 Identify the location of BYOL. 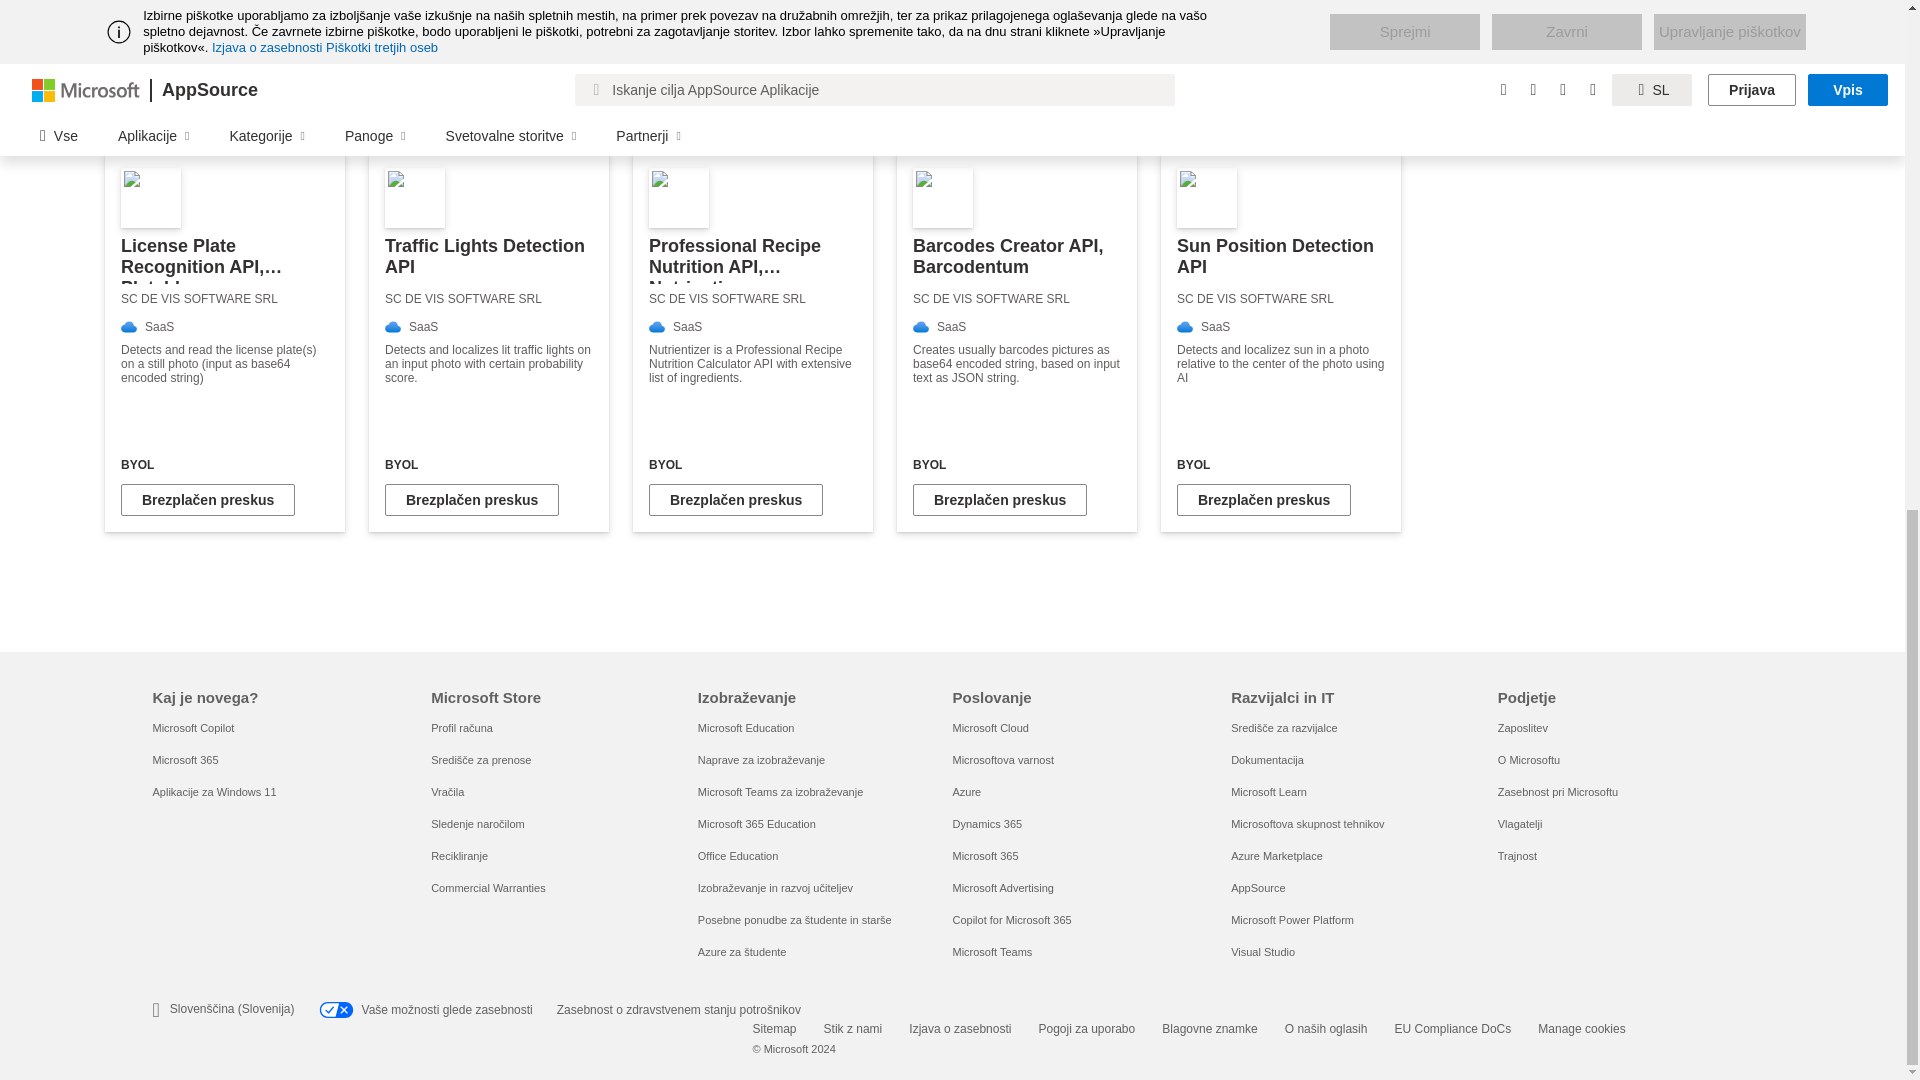
(489, 464).